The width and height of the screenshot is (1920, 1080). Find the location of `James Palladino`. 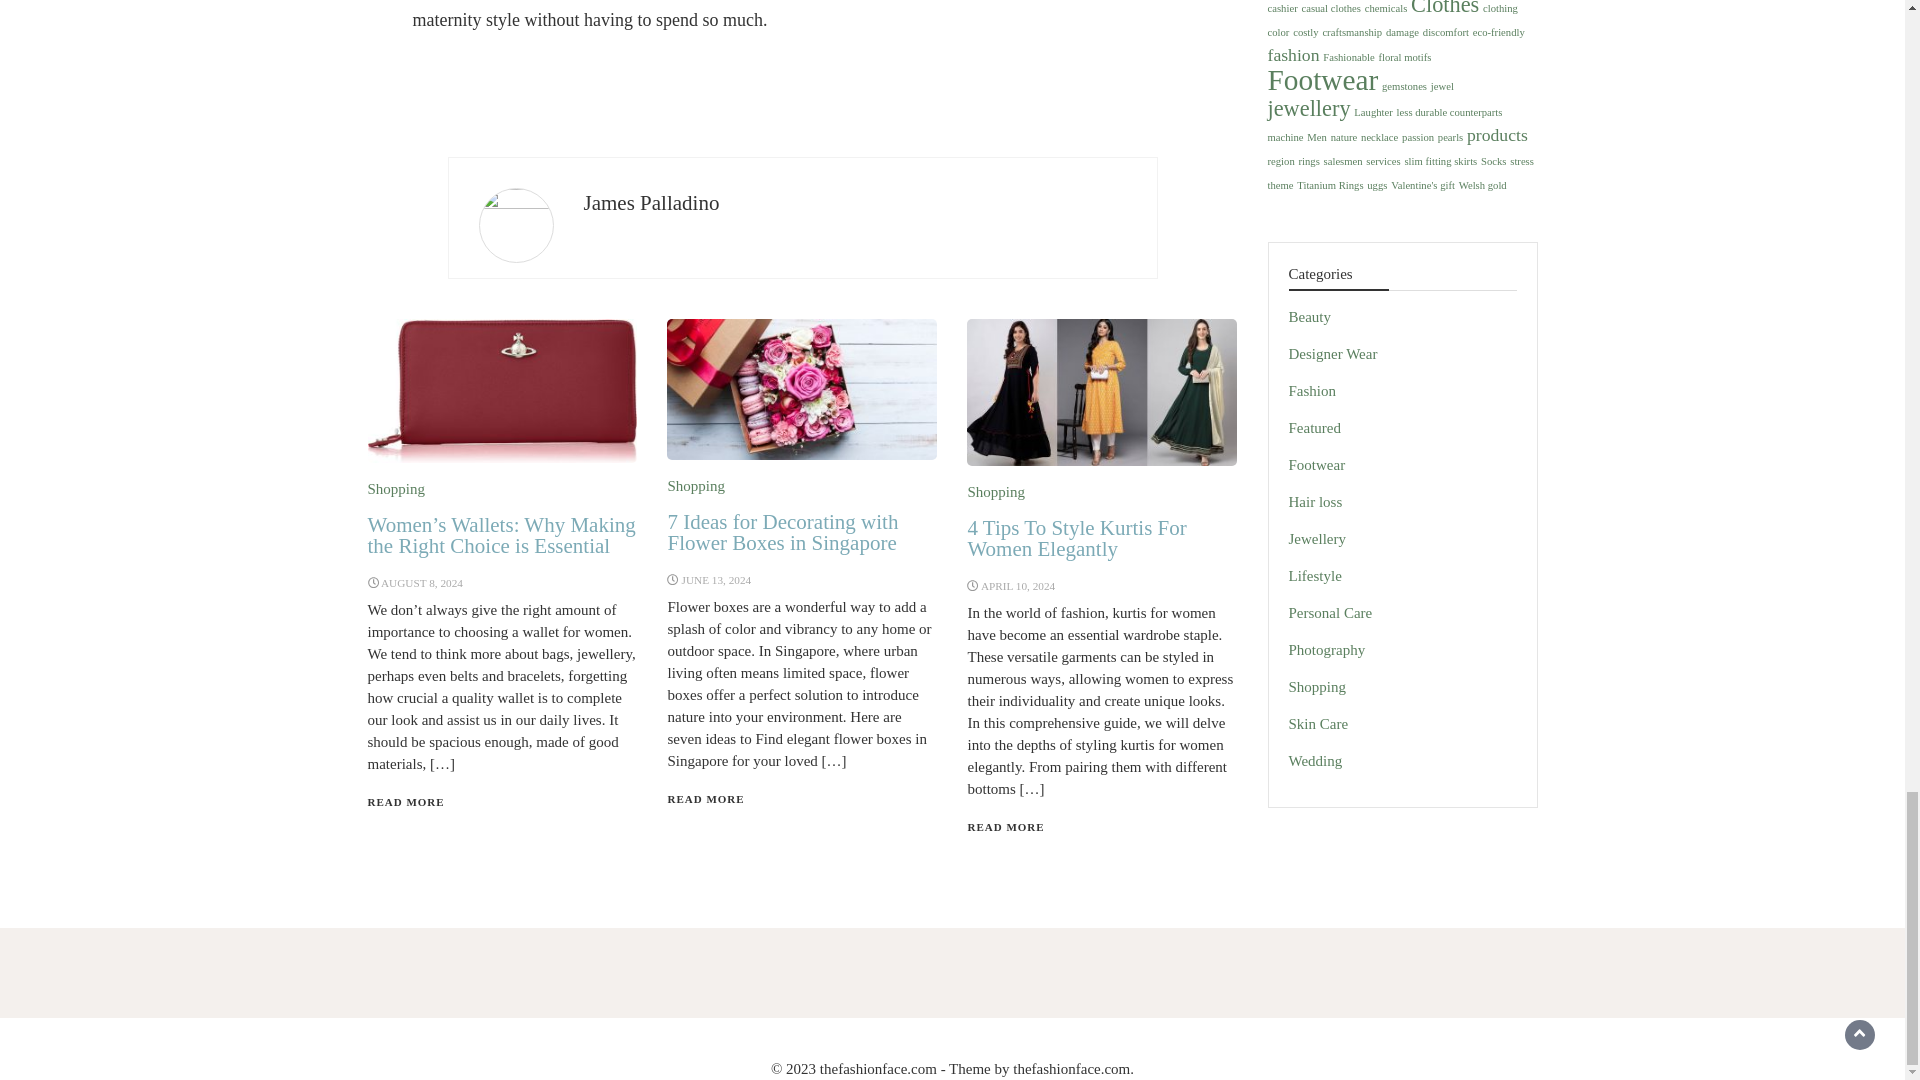

James Palladino is located at coordinates (652, 202).